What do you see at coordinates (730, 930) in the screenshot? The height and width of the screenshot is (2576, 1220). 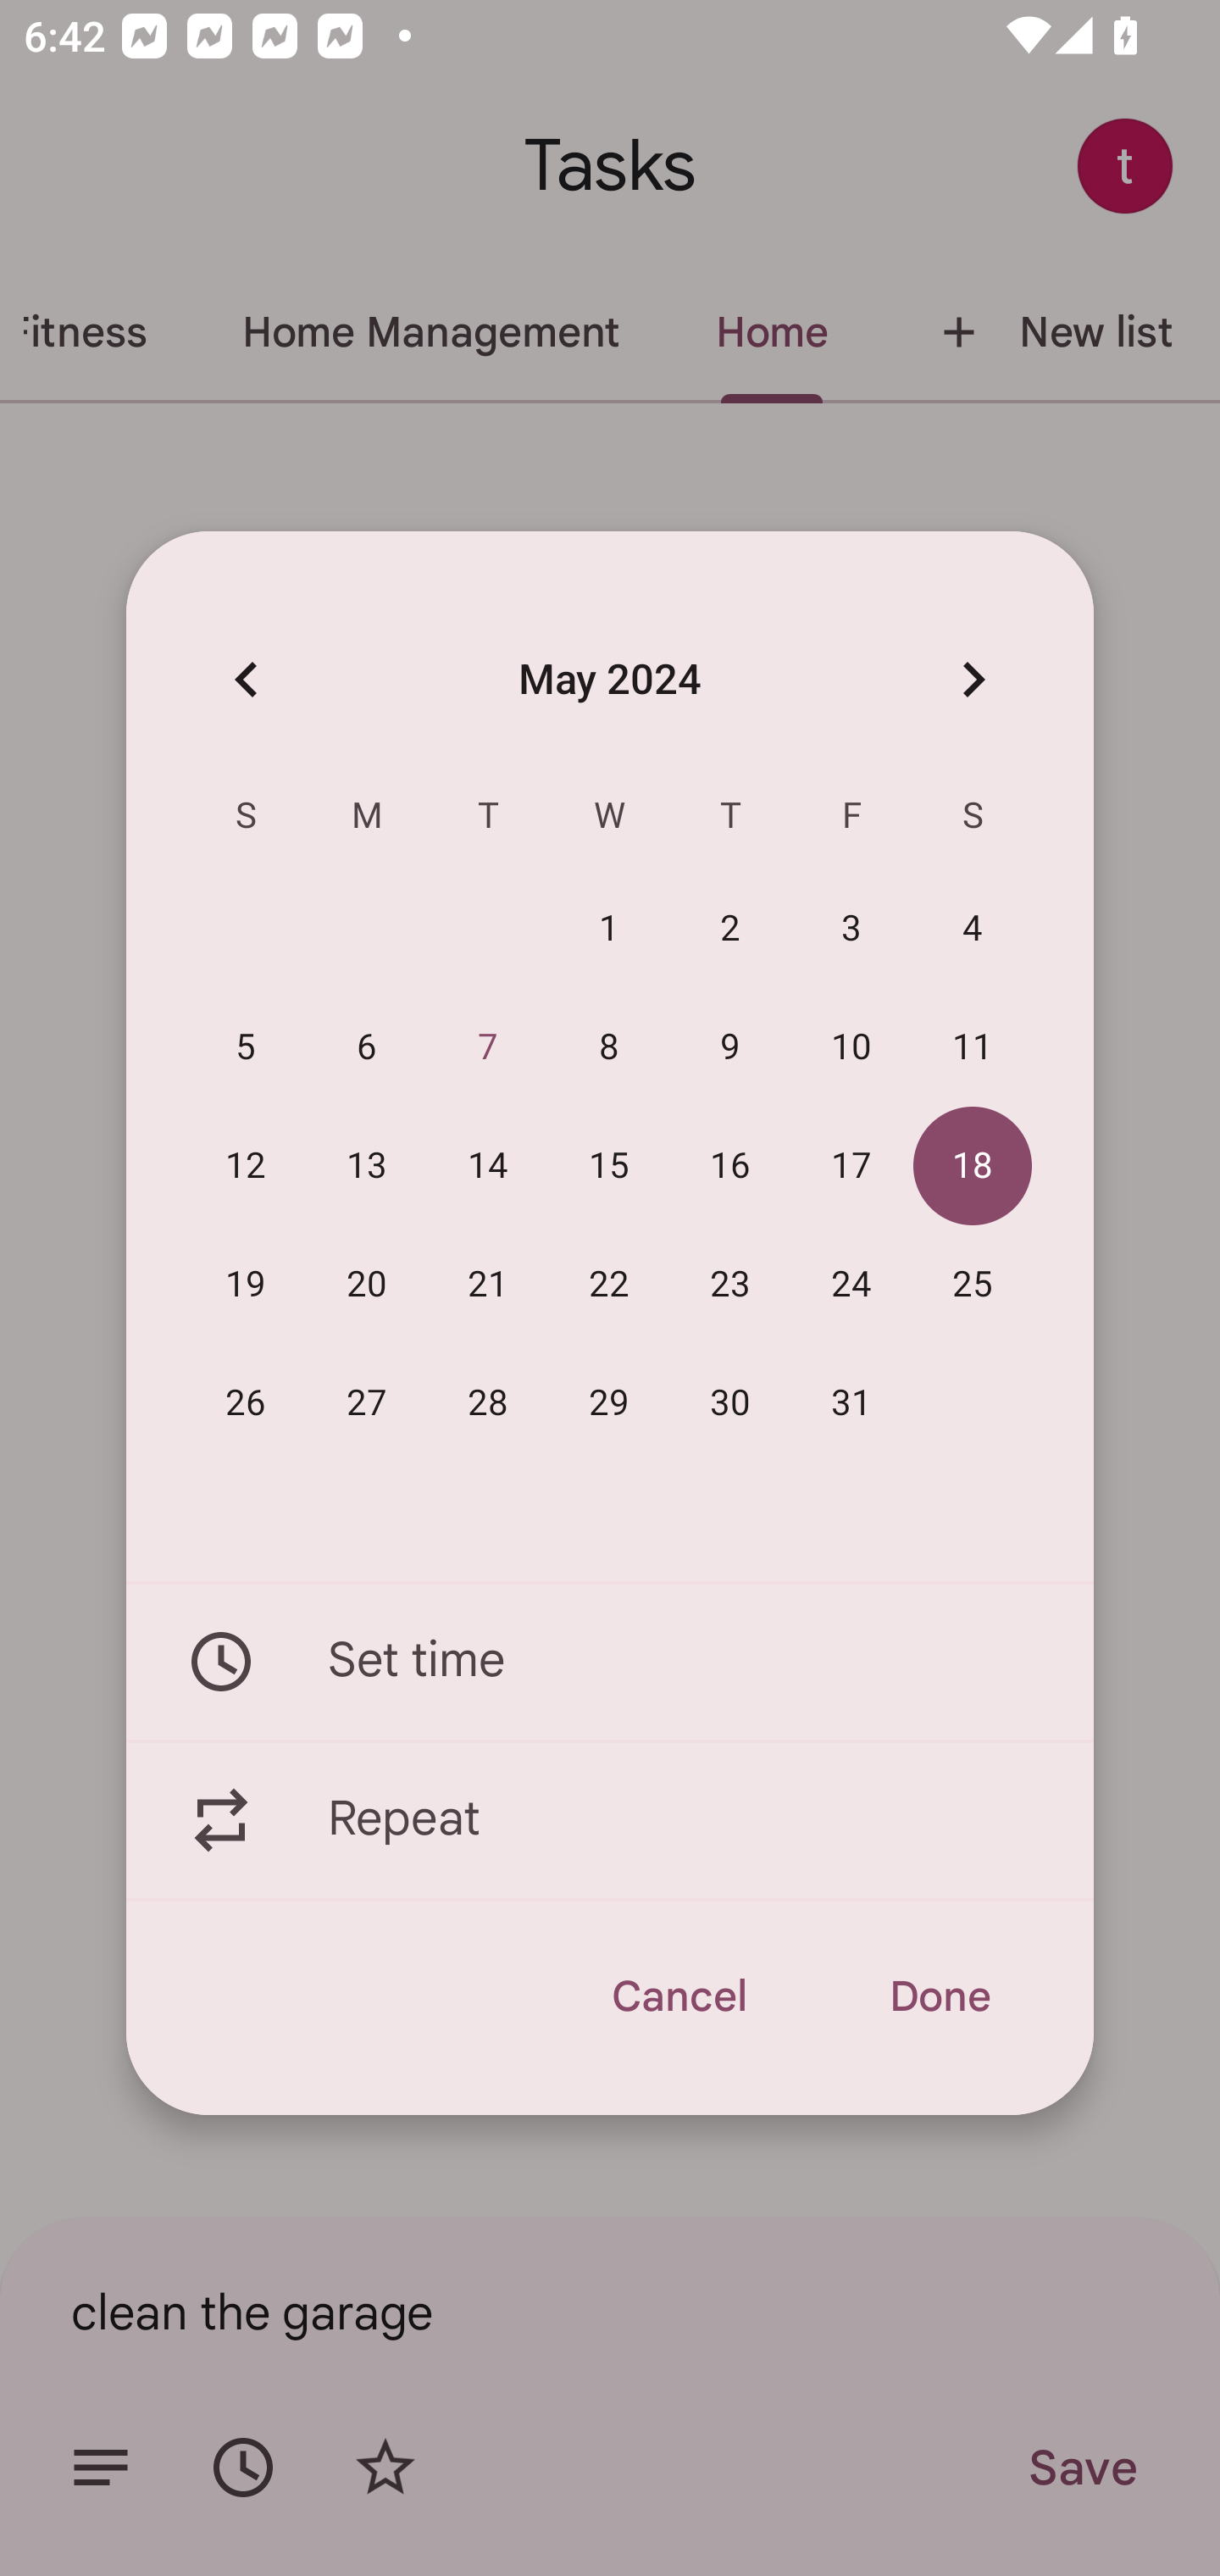 I see `2 02 May 2024` at bounding box center [730, 930].